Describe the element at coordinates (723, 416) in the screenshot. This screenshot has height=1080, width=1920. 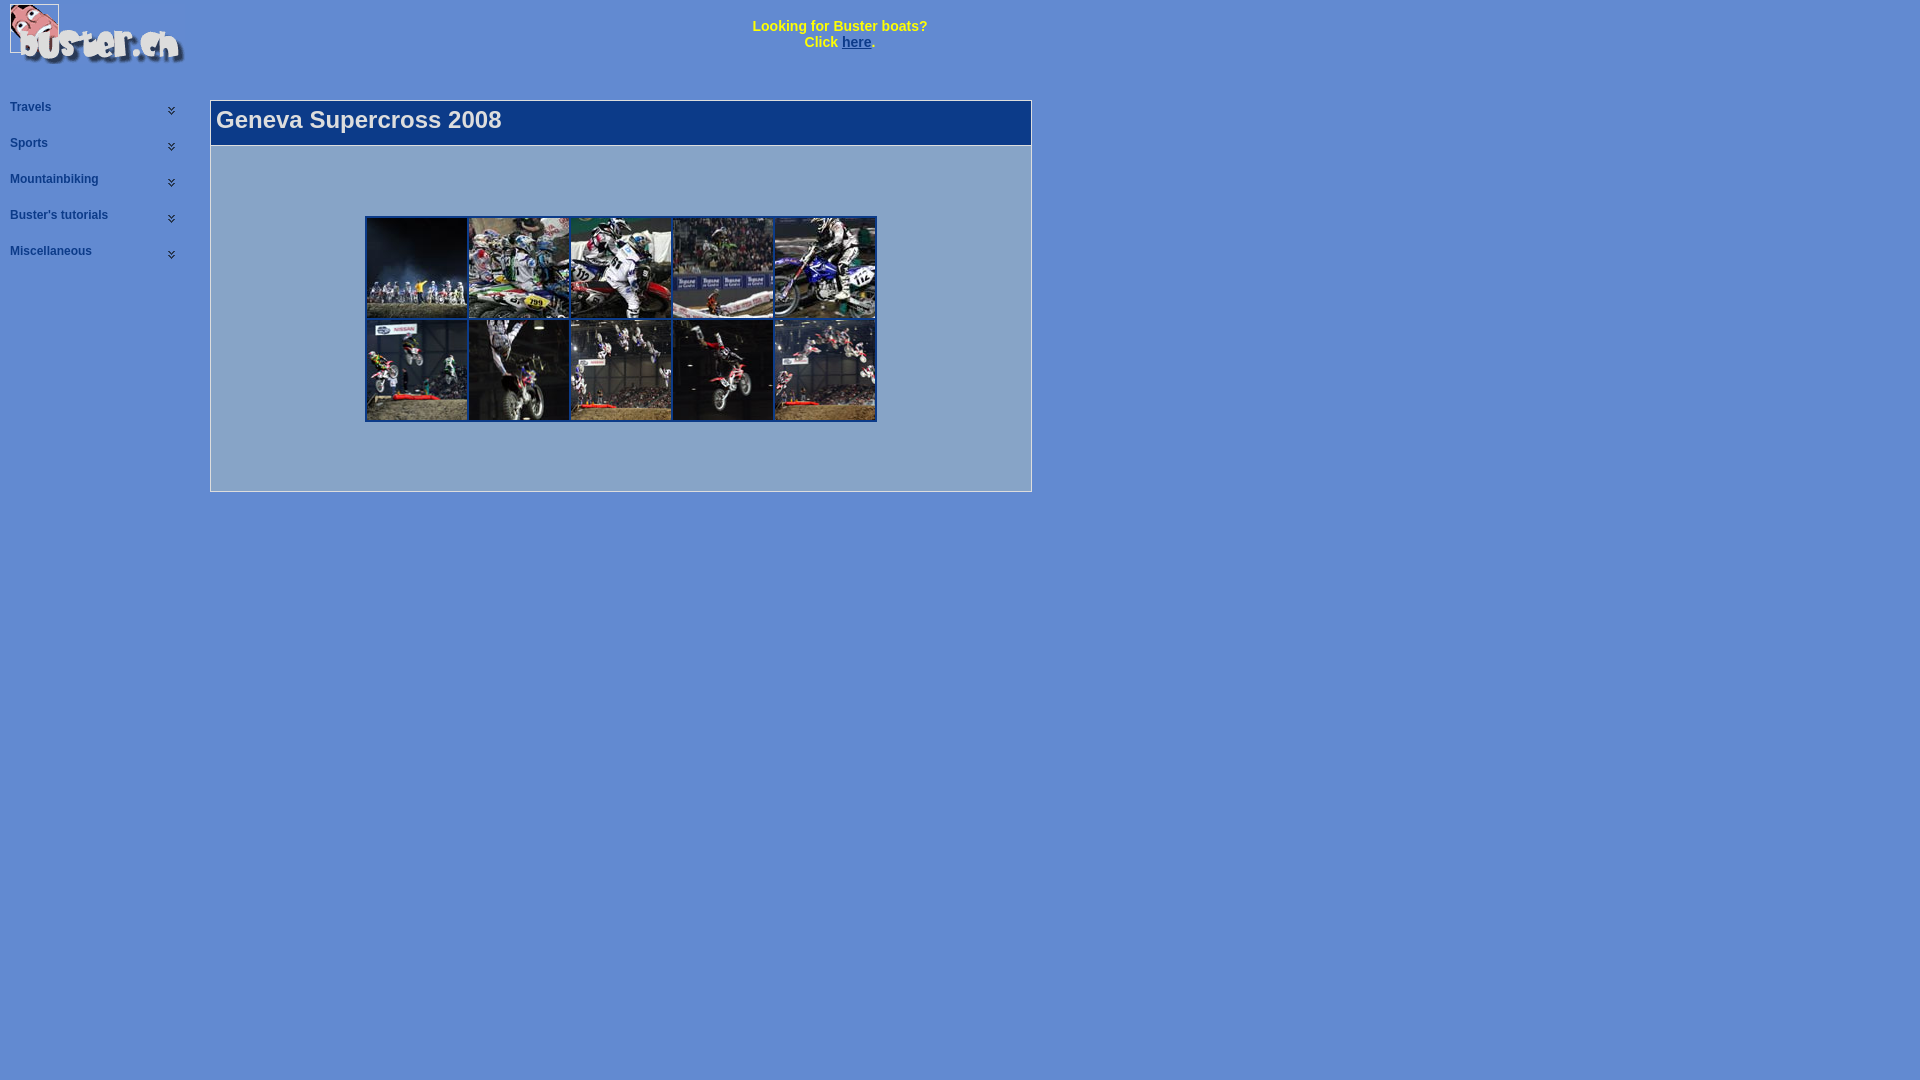
I see `Superman` at that location.